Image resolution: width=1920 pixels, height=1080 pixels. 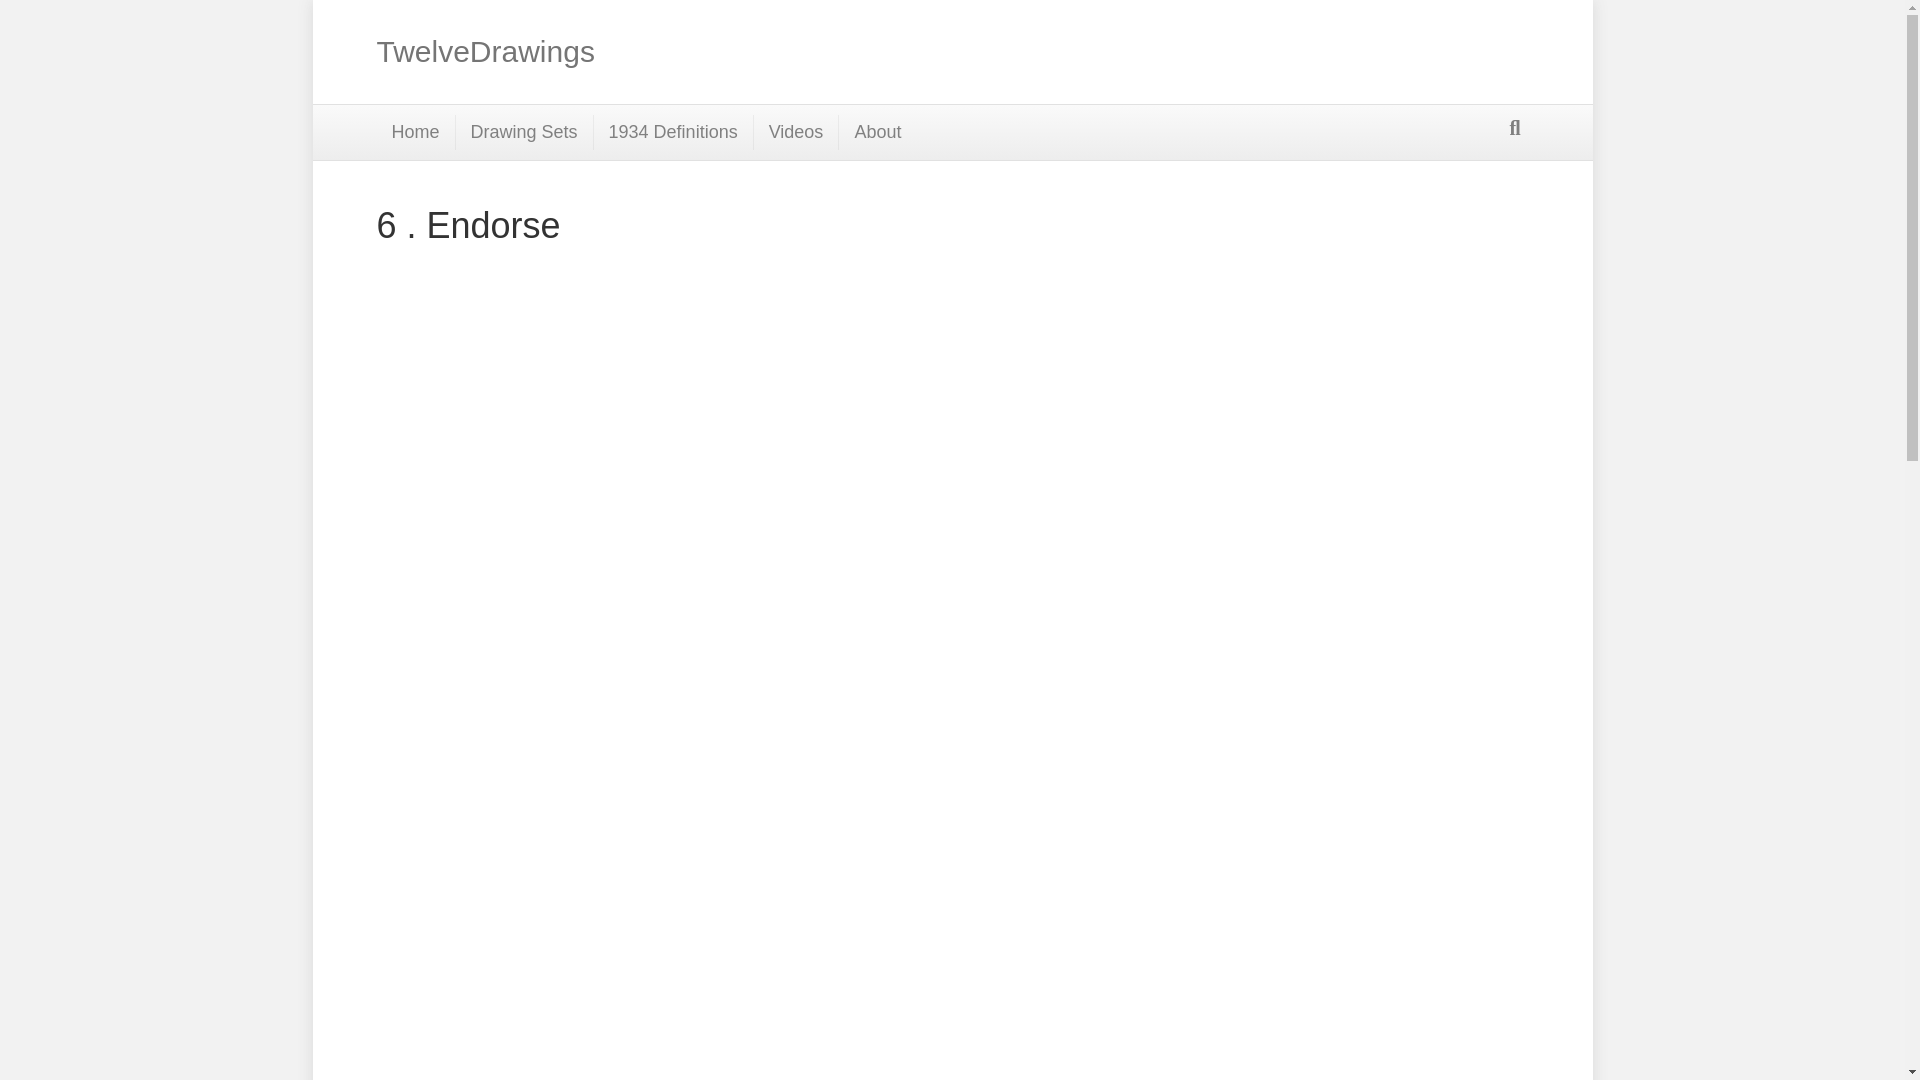 I want to click on TwelveDrawings, so click(x=648, y=52).